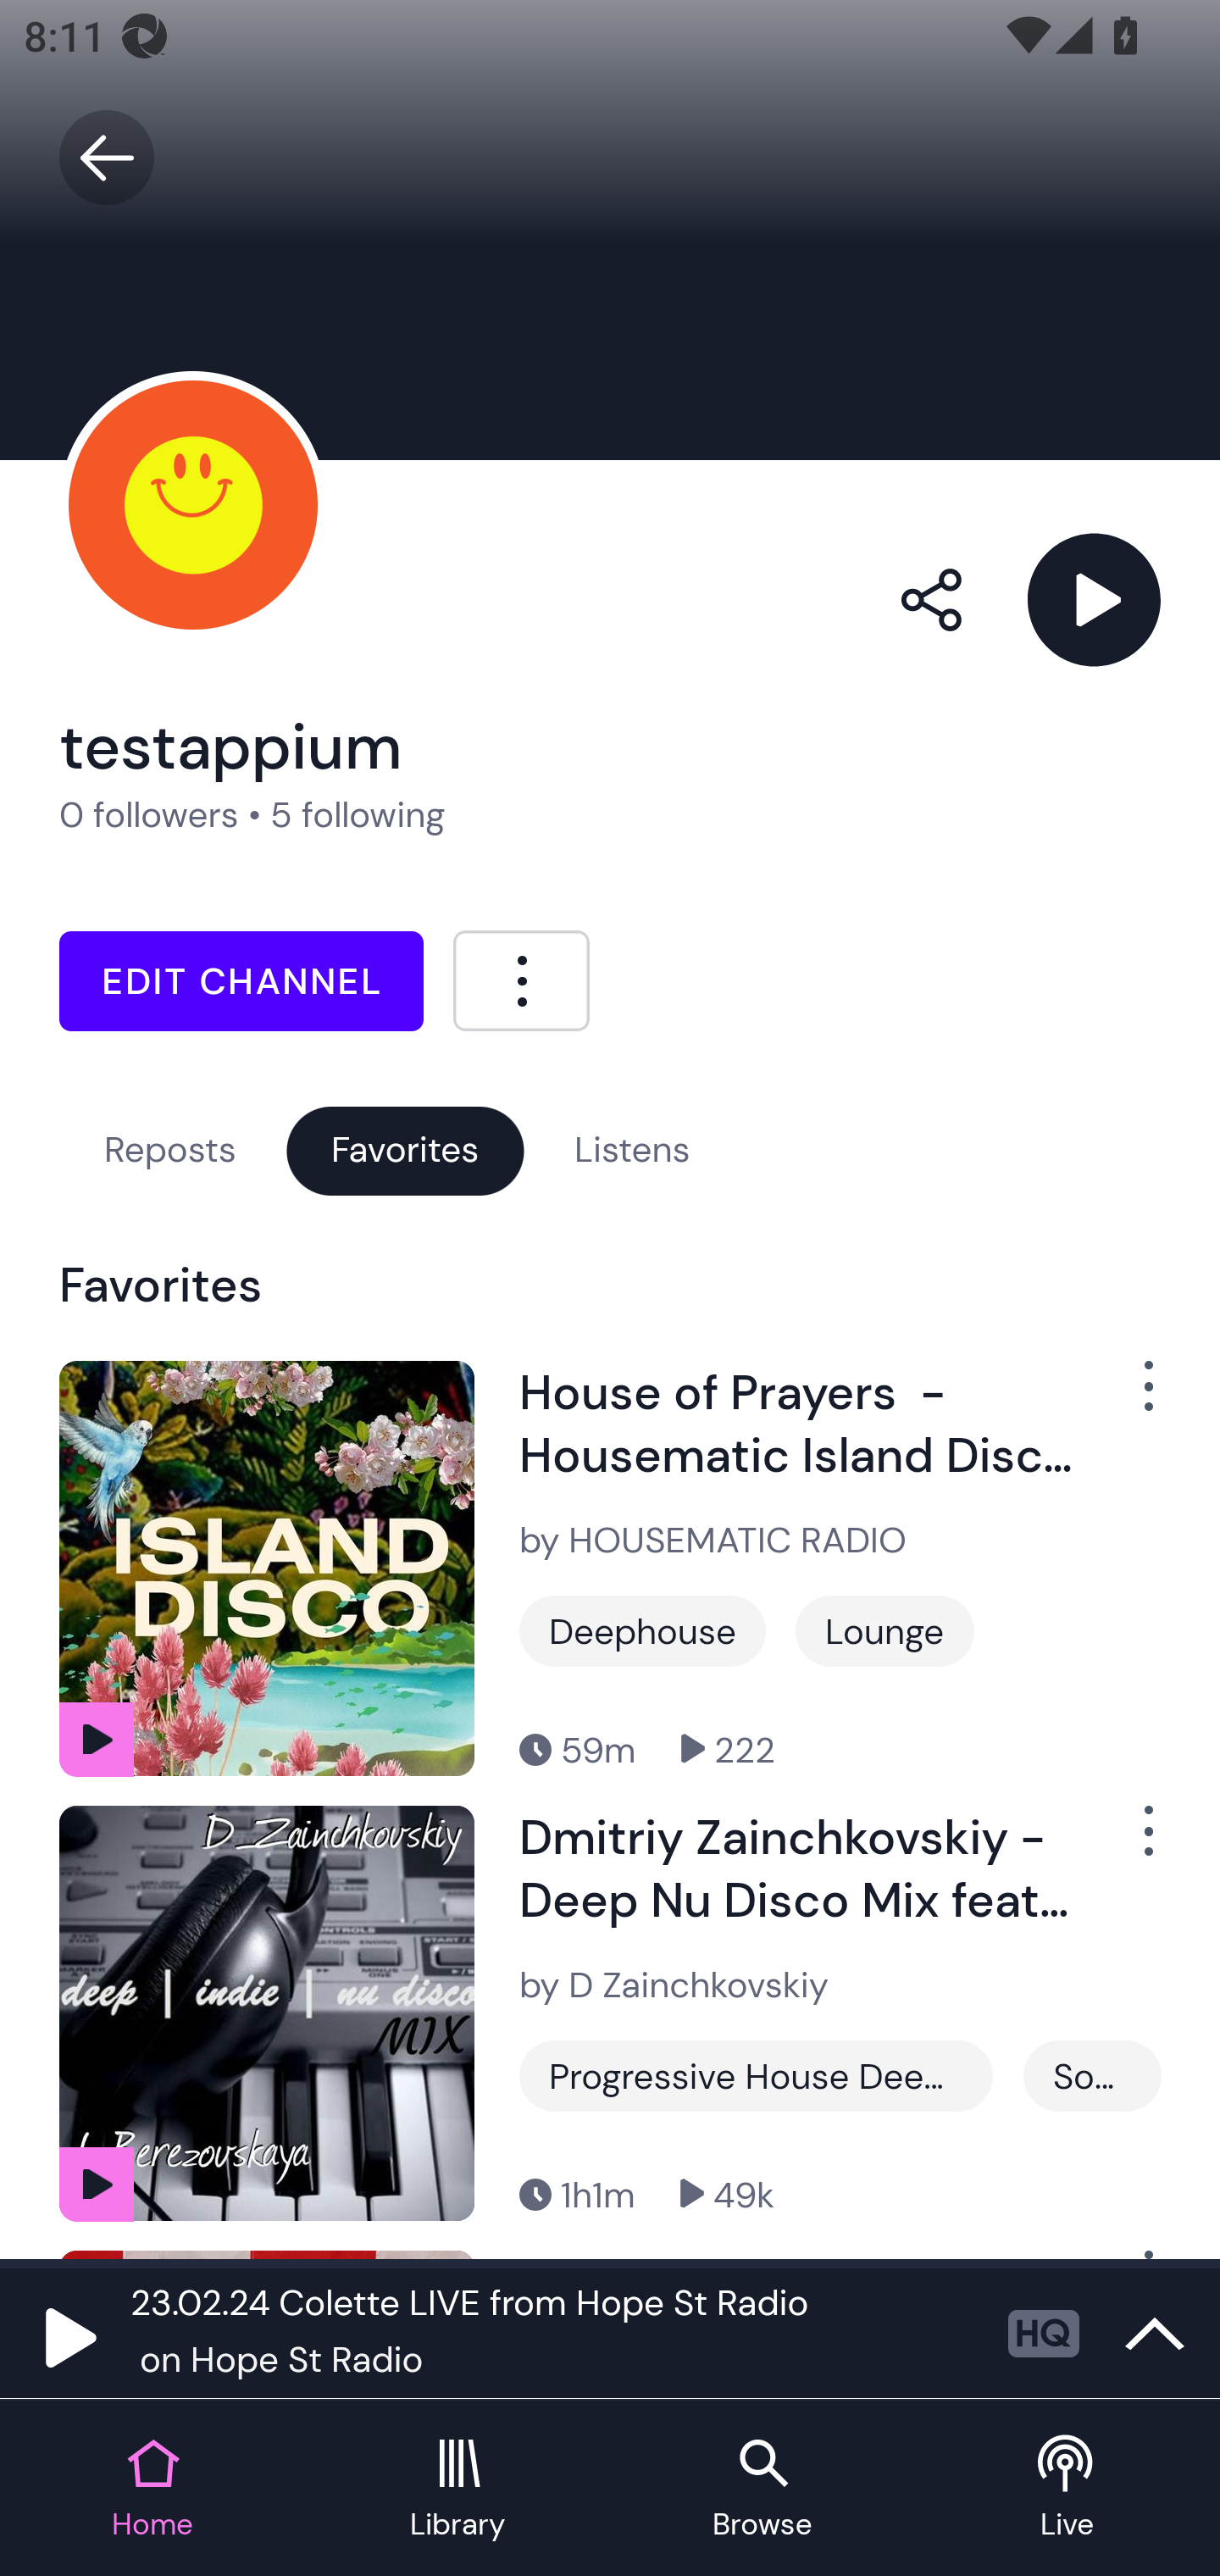  What do you see at coordinates (358, 815) in the screenshot?
I see `5 following` at bounding box center [358, 815].